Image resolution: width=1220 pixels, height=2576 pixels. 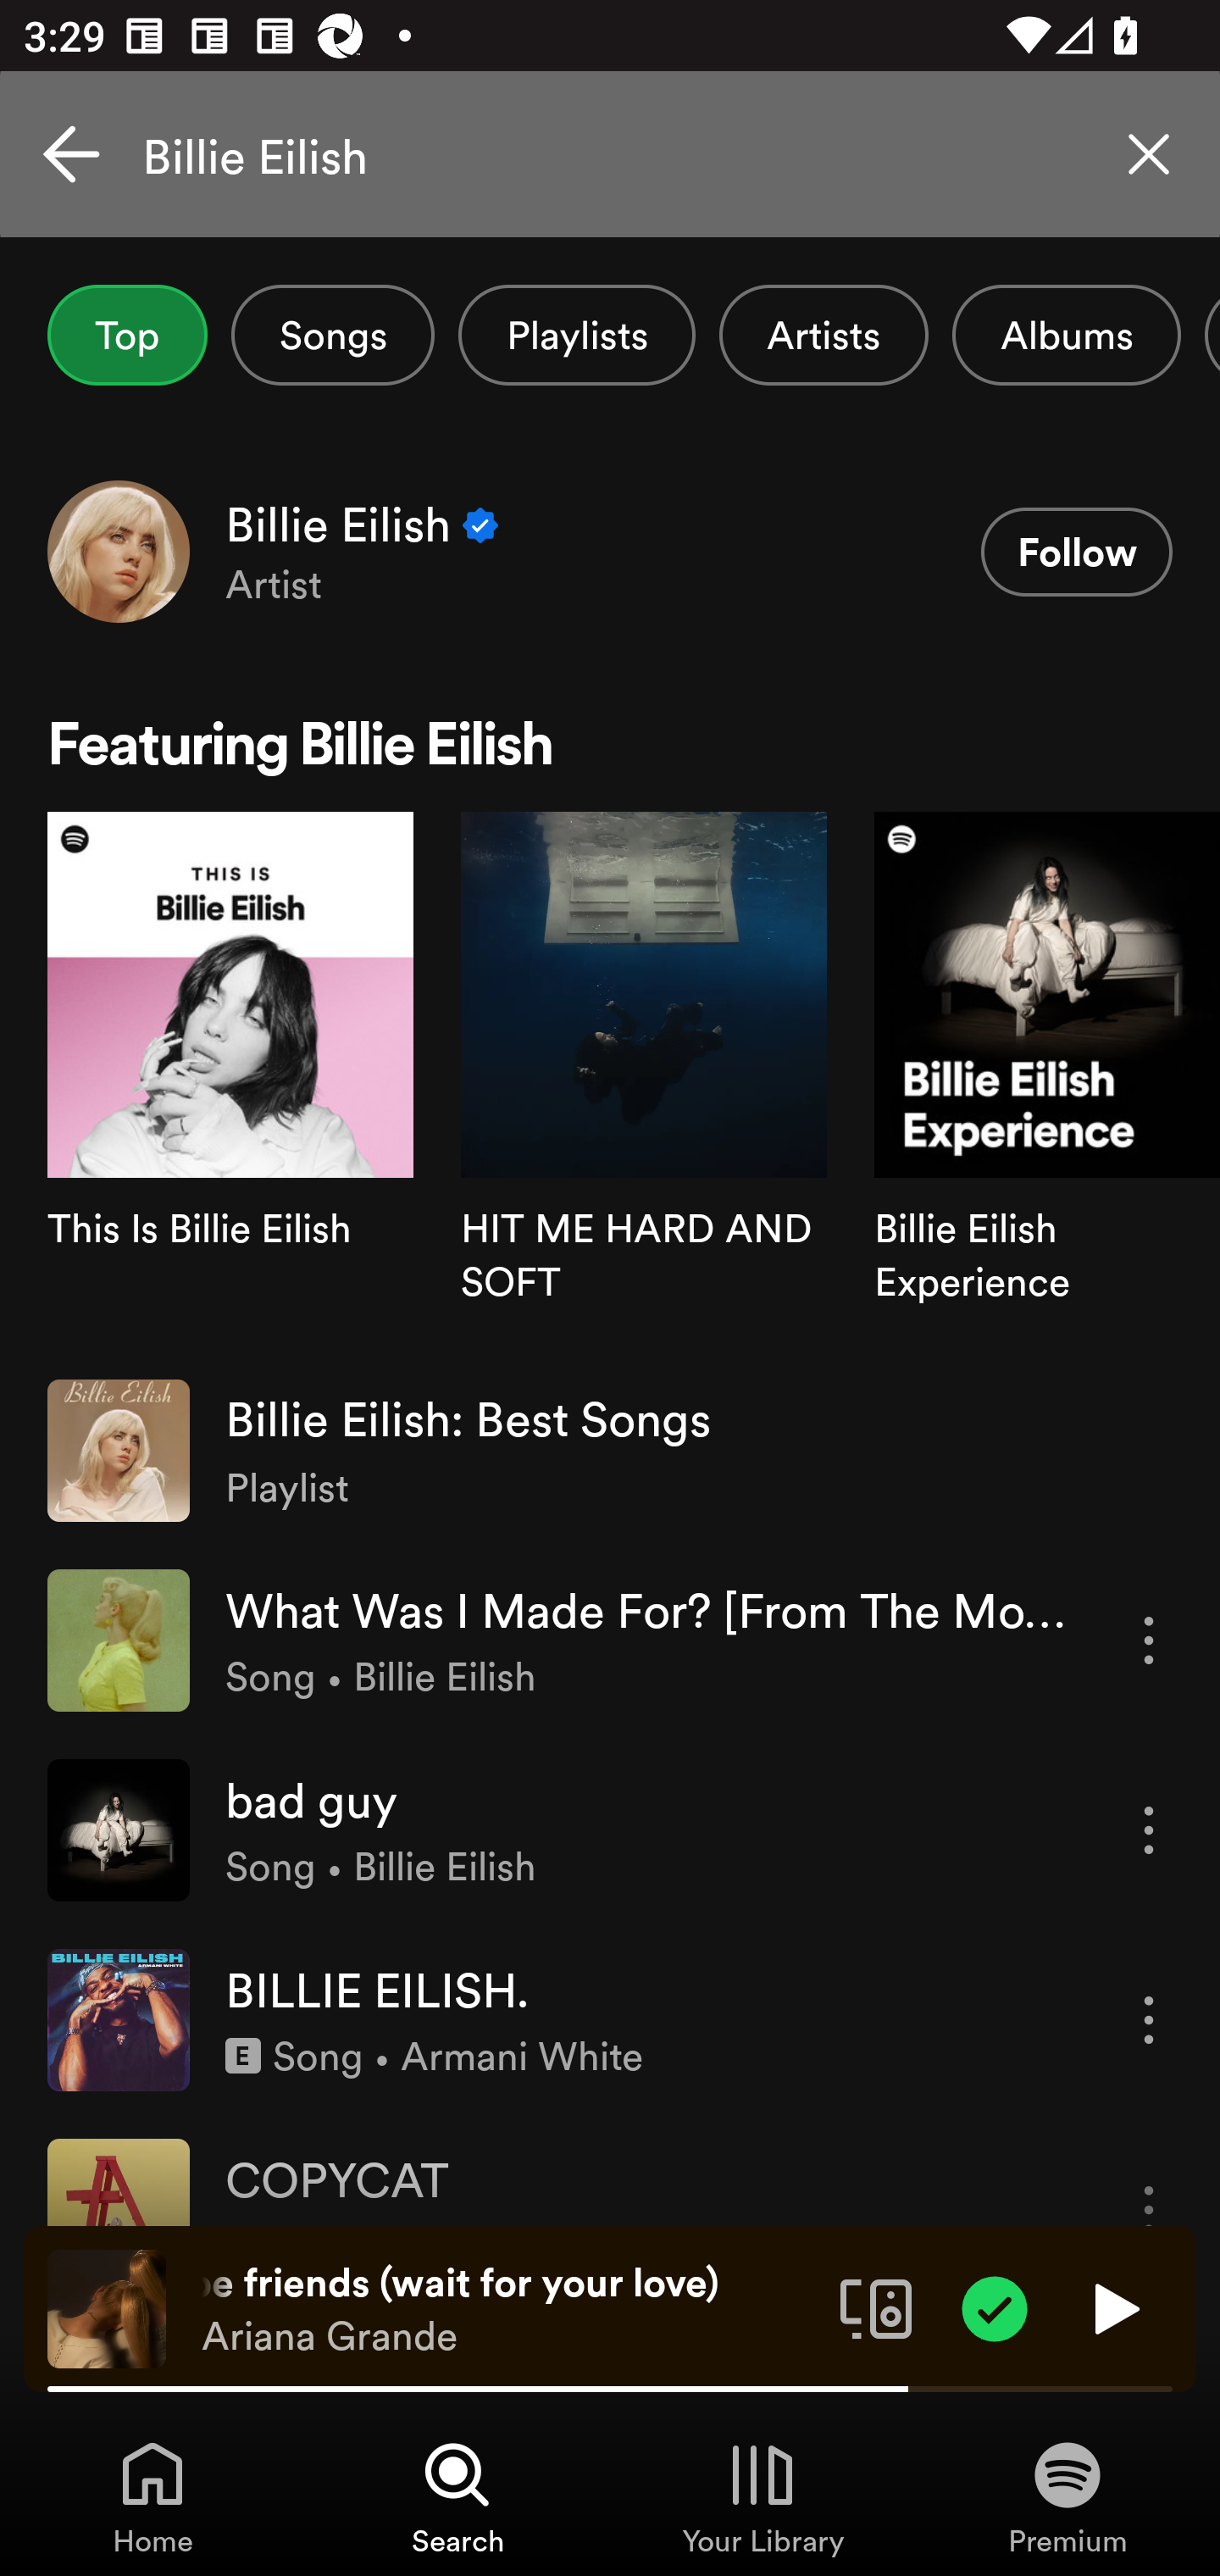 I want to click on Albums, so click(x=1066, y=335).